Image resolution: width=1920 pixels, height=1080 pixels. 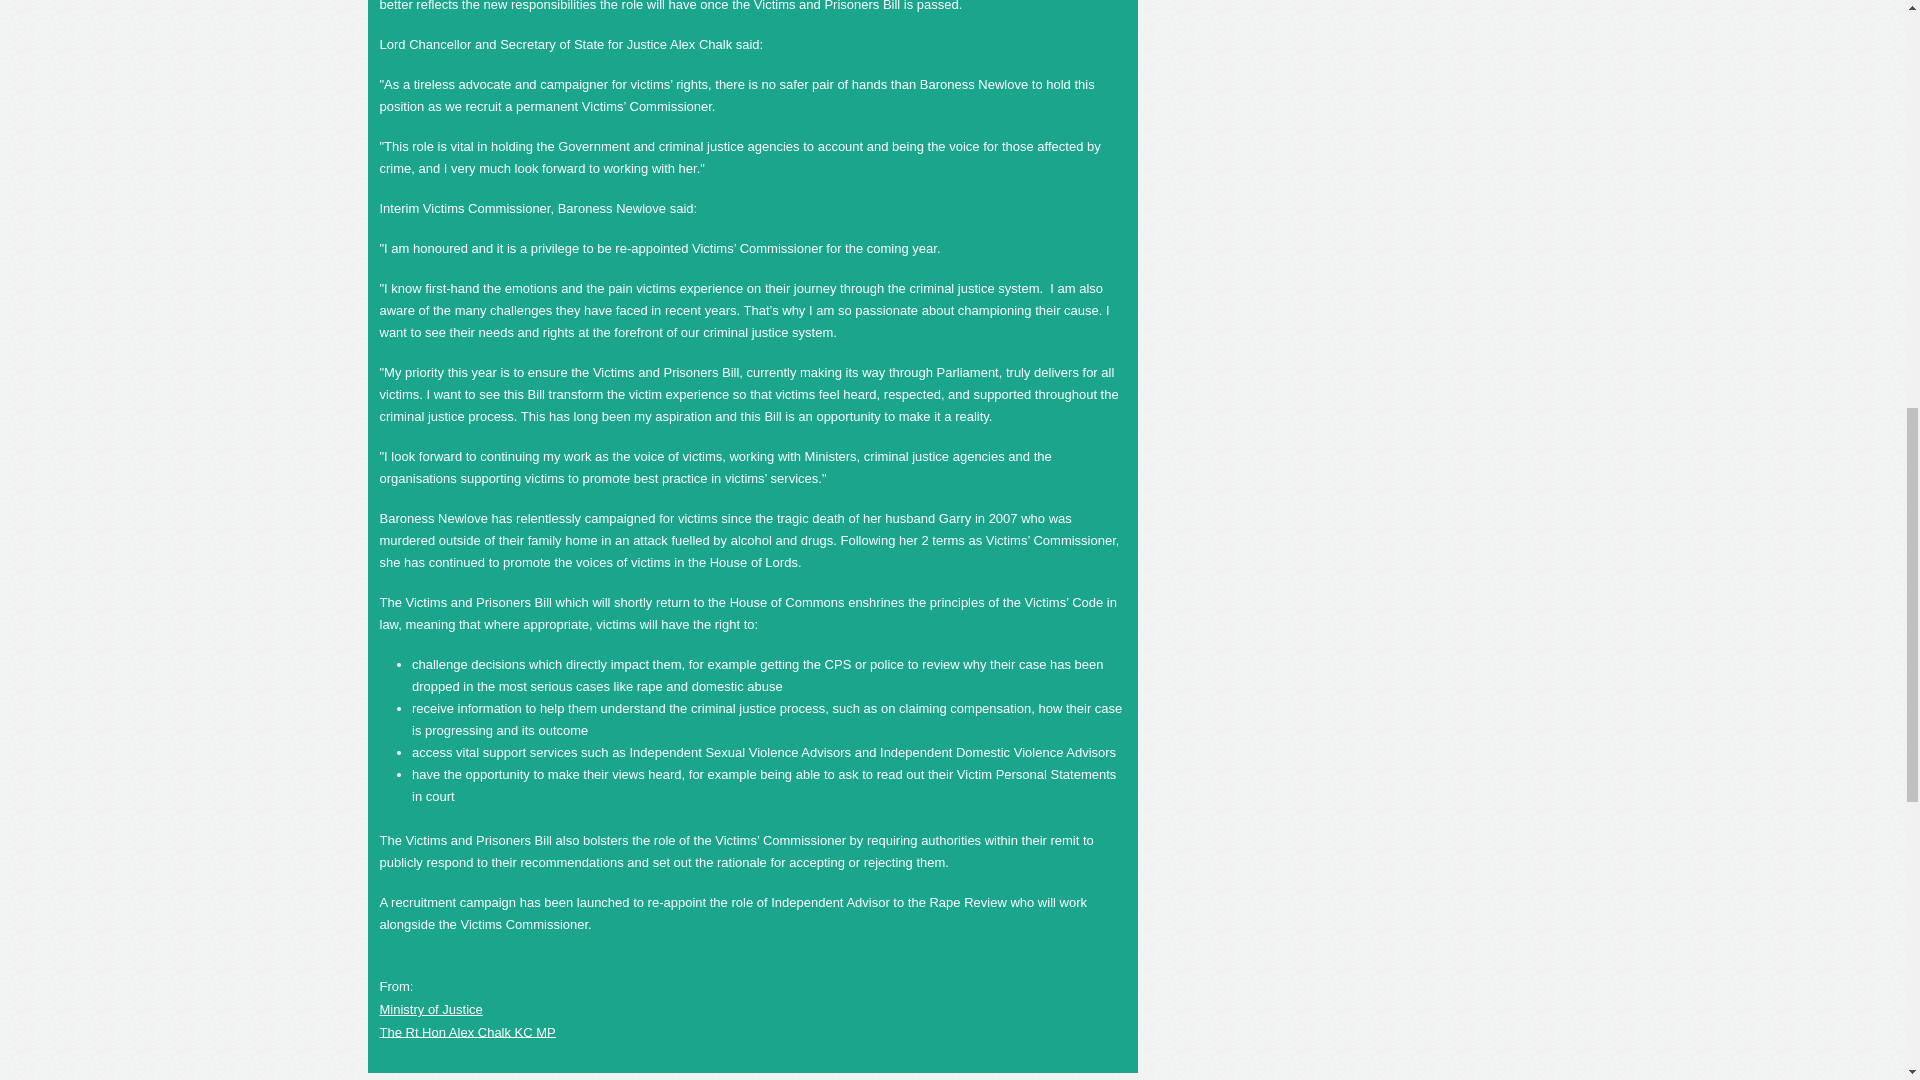 I want to click on The Rt Hon Alex Chalk KC MP, so click(x=468, y=1030).